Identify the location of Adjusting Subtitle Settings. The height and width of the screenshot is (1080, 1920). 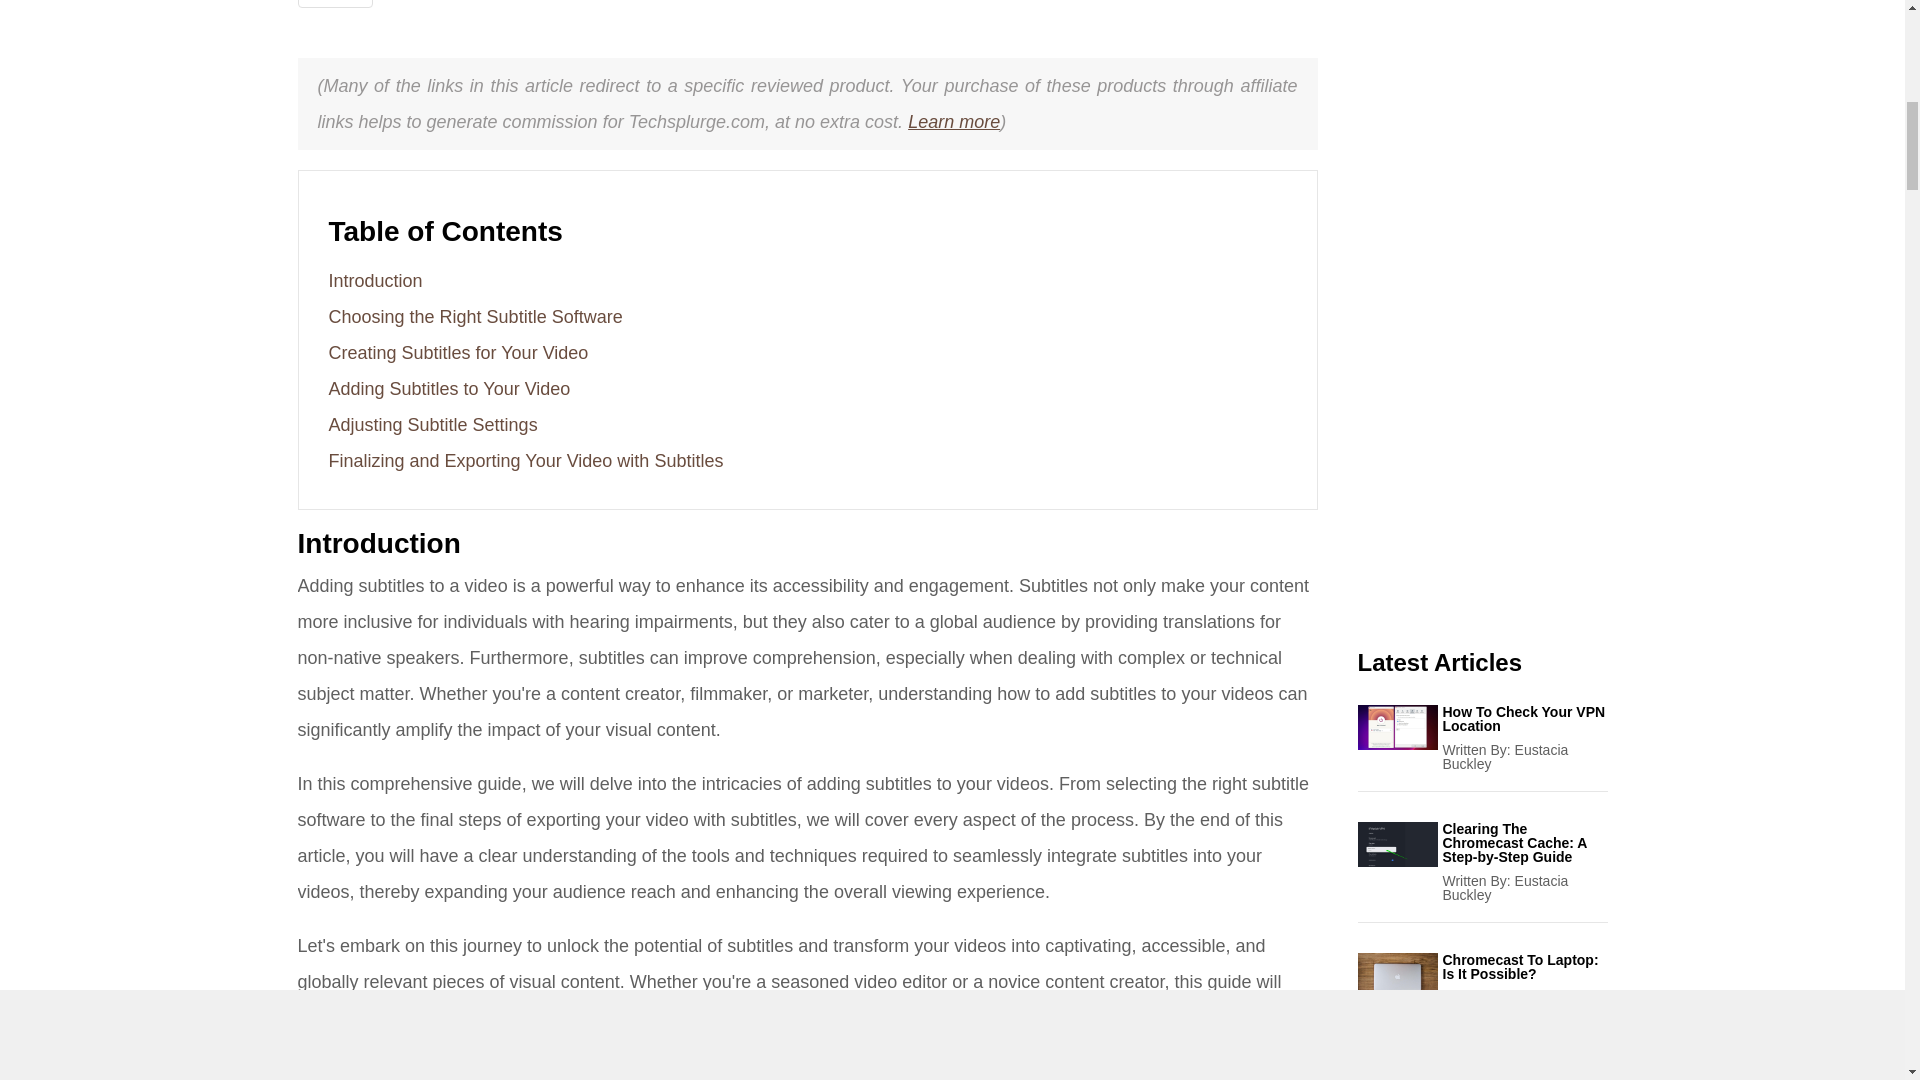
(432, 424).